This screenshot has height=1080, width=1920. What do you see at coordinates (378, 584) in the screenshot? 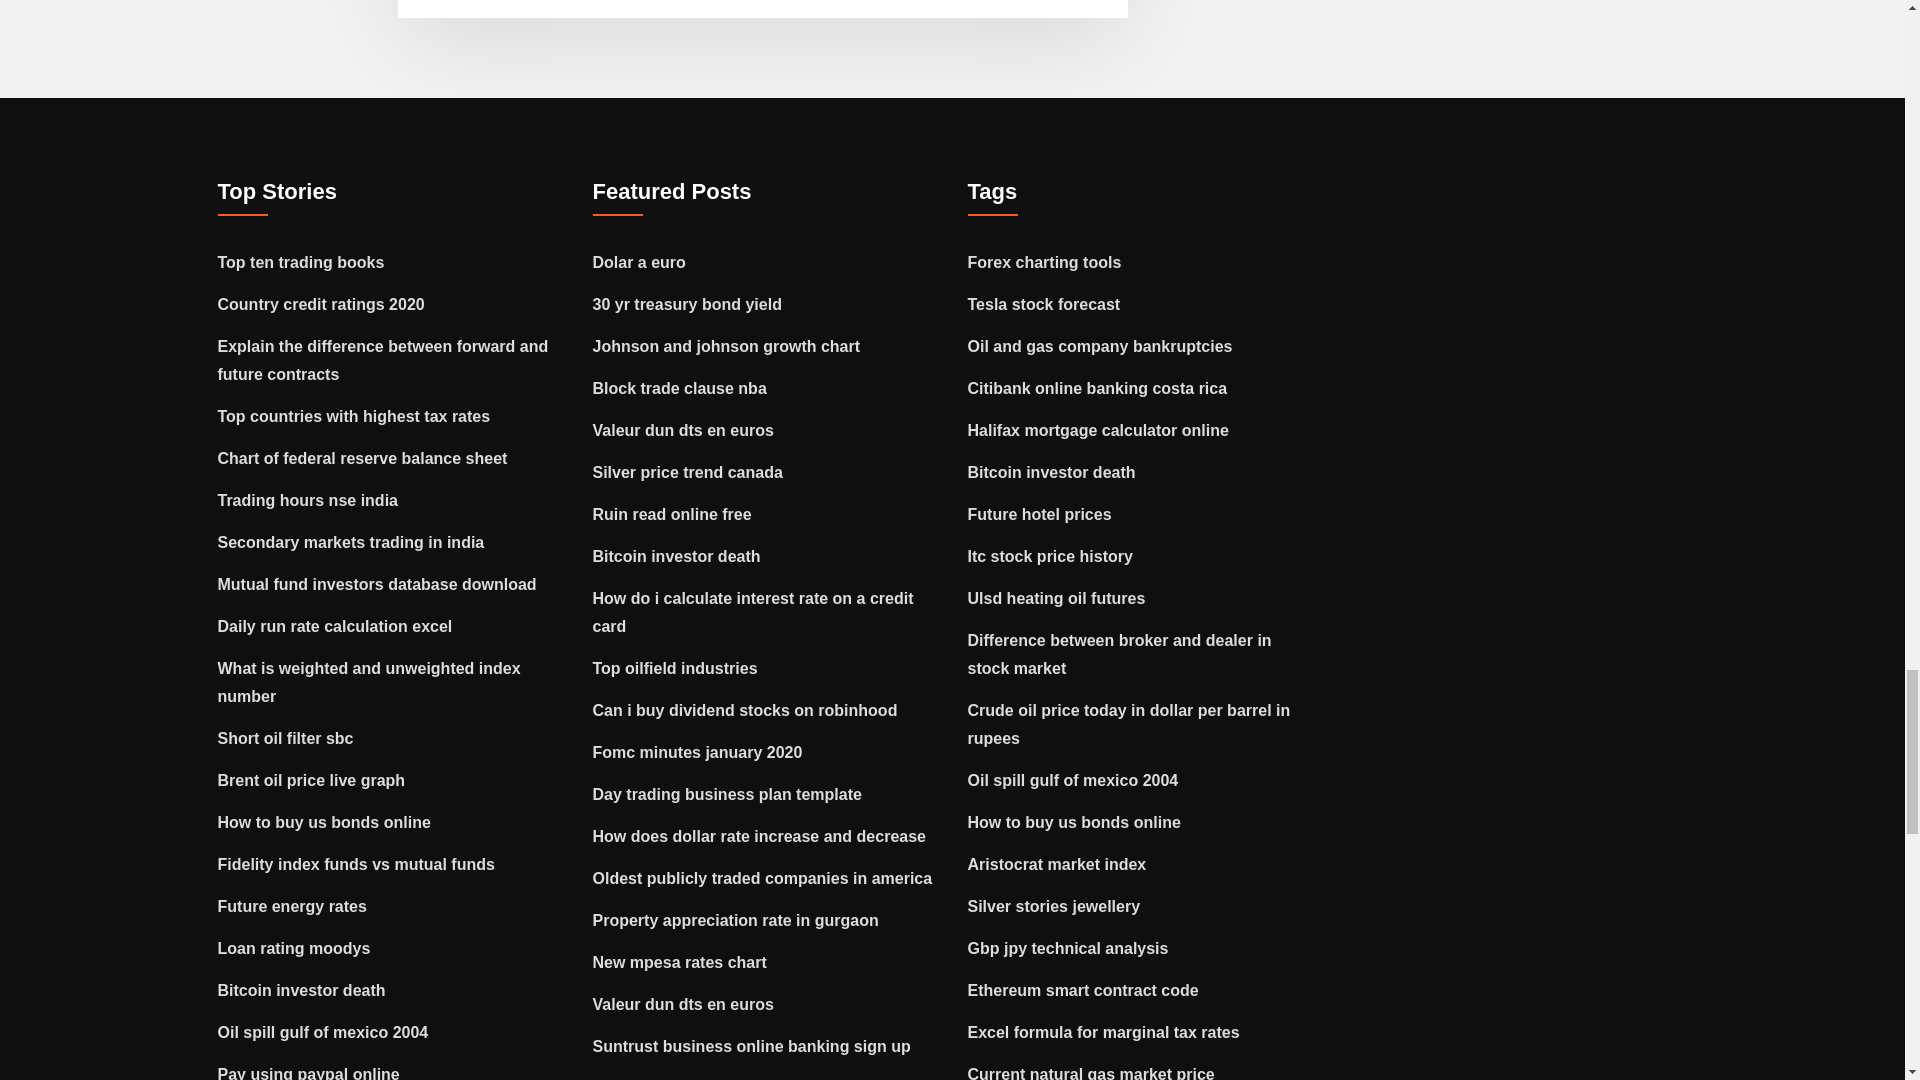
I see `Mutual fund investors database download` at bounding box center [378, 584].